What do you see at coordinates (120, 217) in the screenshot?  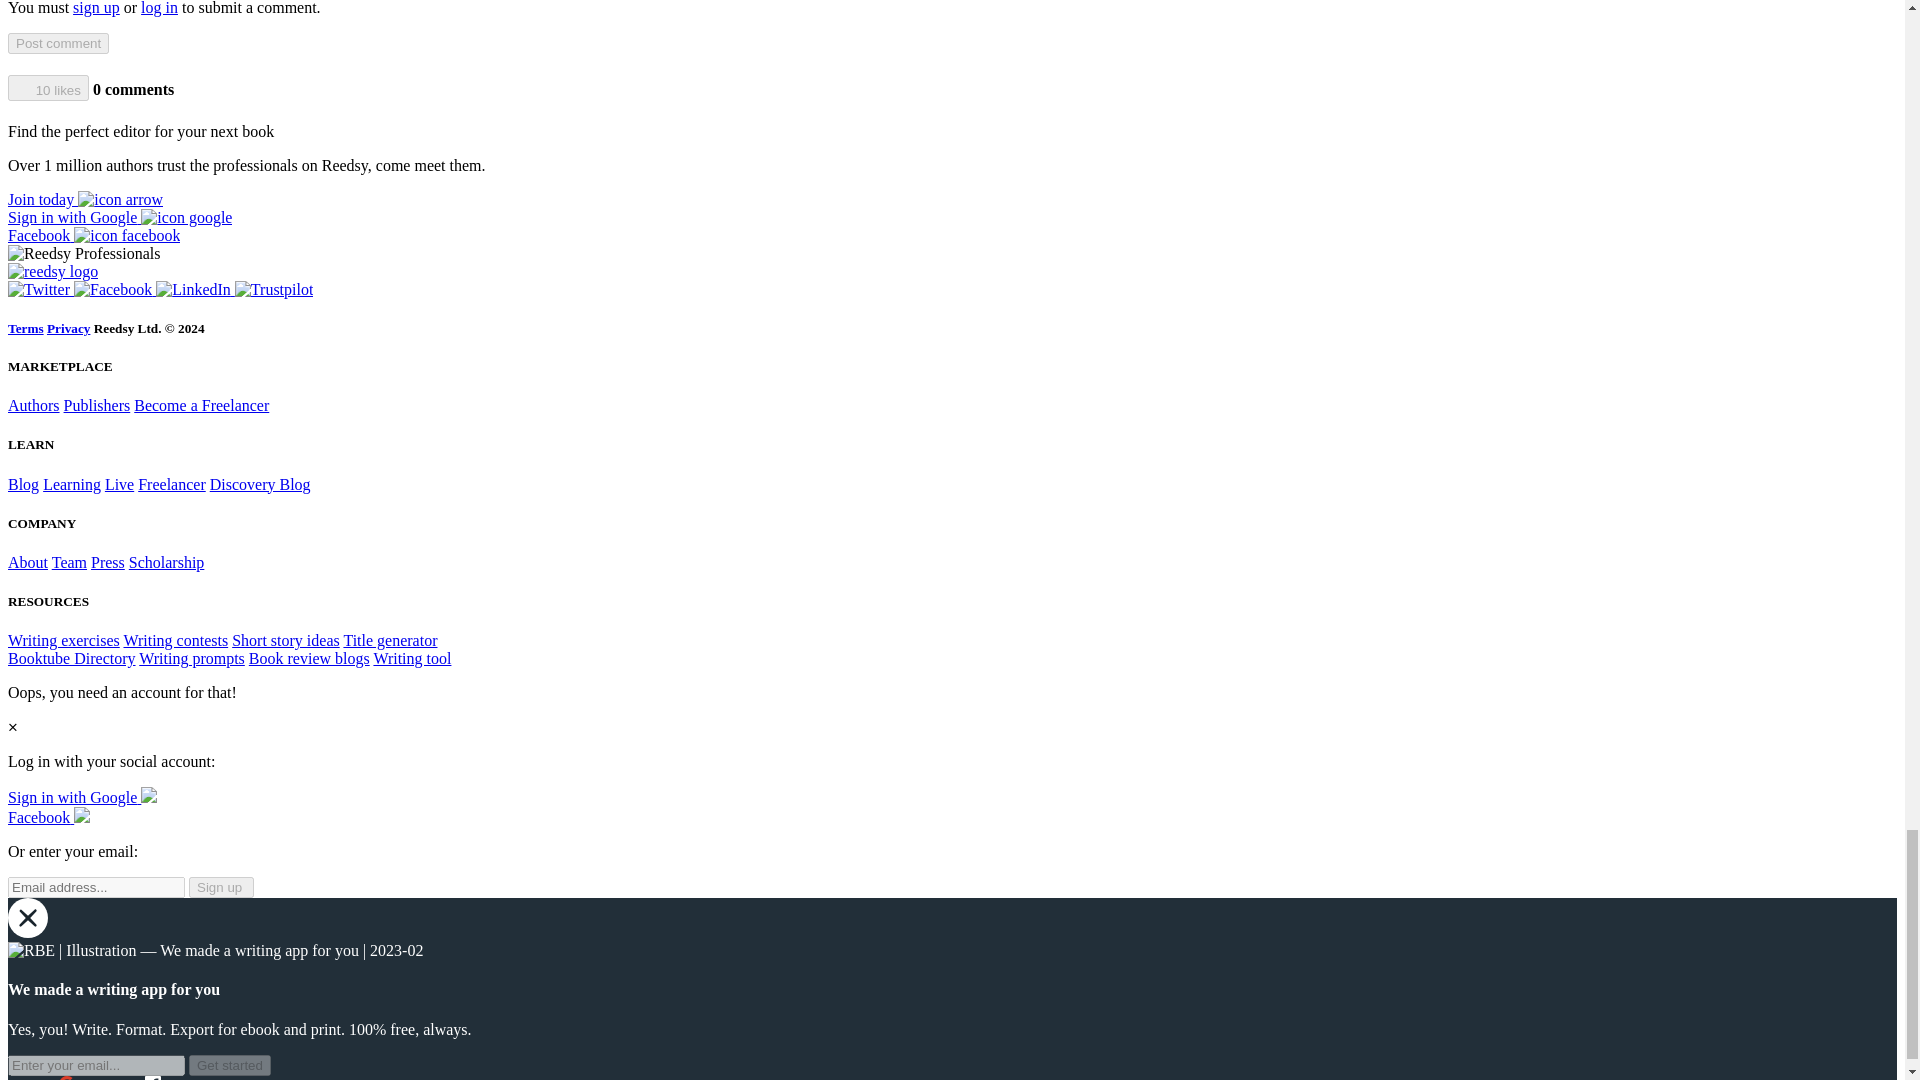 I see `Sign in with Google` at bounding box center [120, 217].